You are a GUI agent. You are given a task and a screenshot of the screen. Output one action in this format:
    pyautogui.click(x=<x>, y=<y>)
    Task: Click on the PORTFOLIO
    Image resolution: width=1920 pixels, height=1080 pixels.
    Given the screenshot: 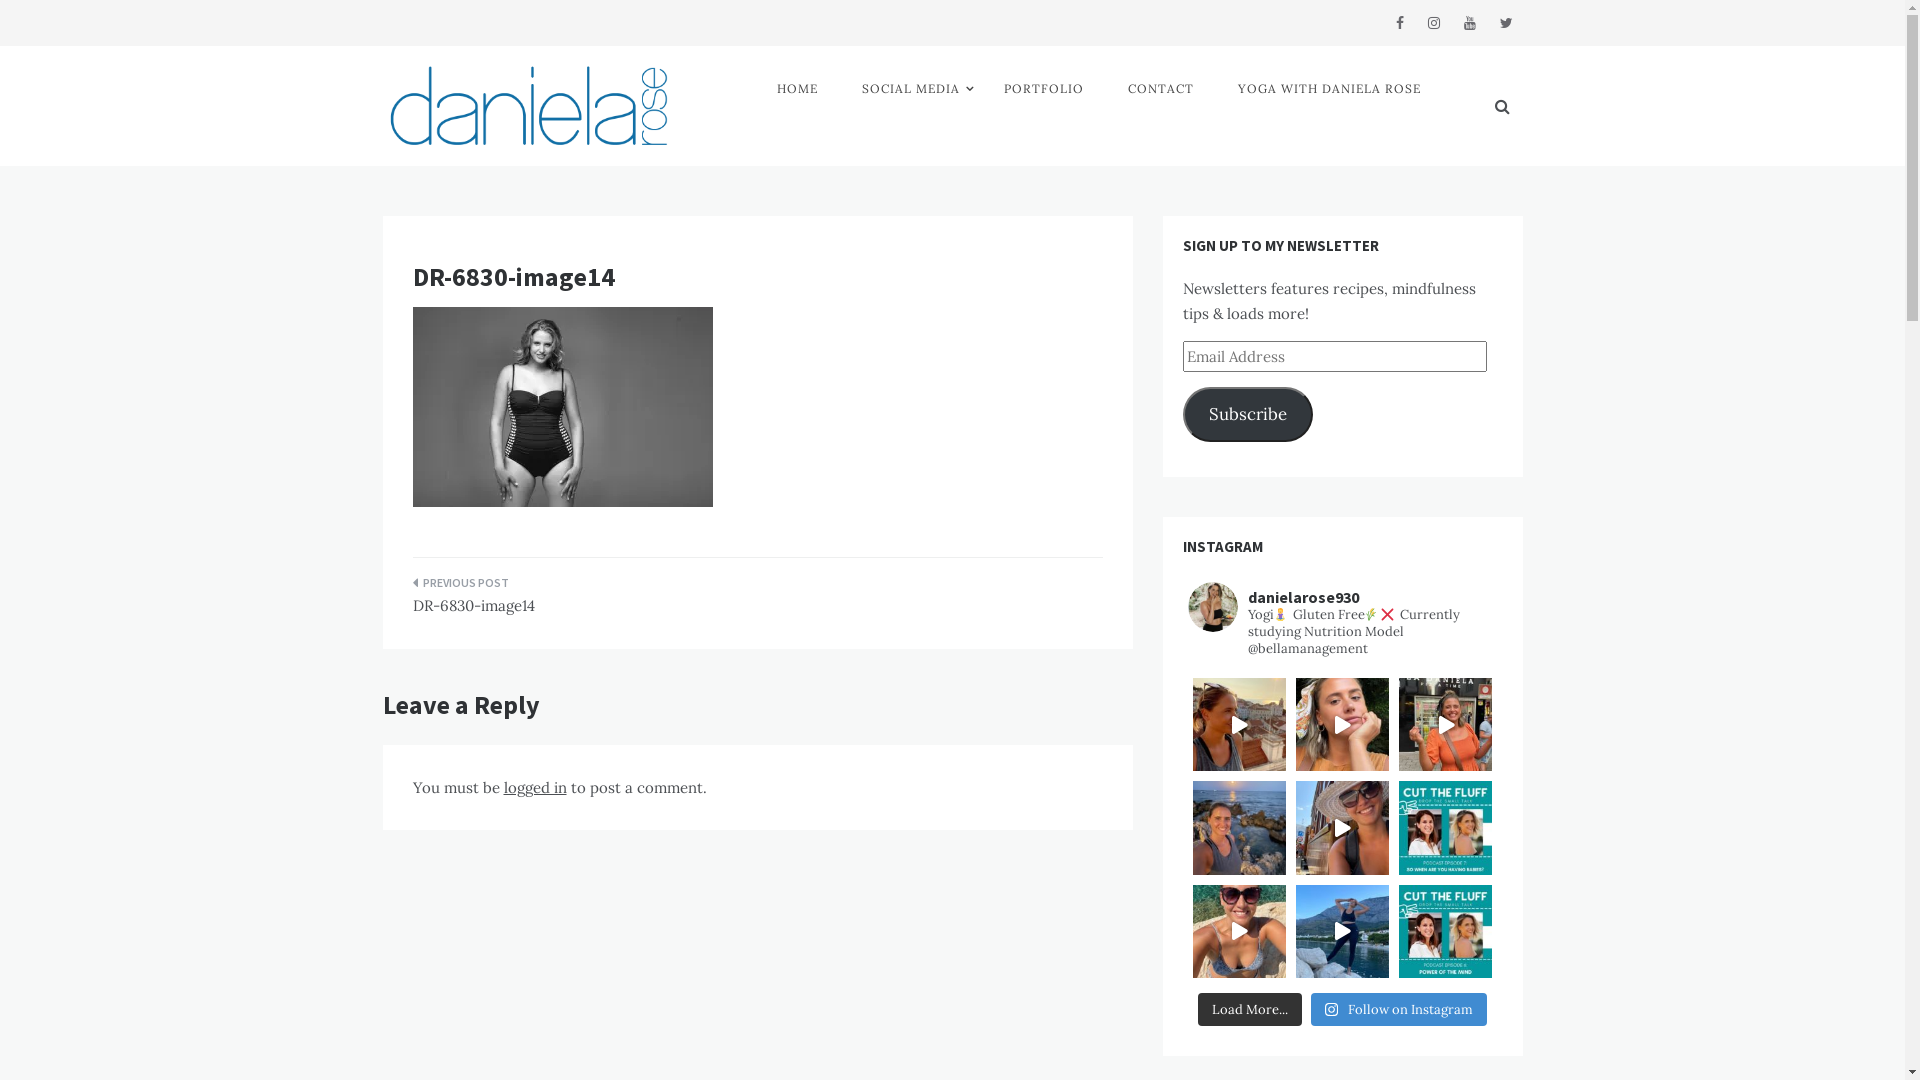 What is the action you would take?
    pyautogui.click(x=1044, y=89)
    